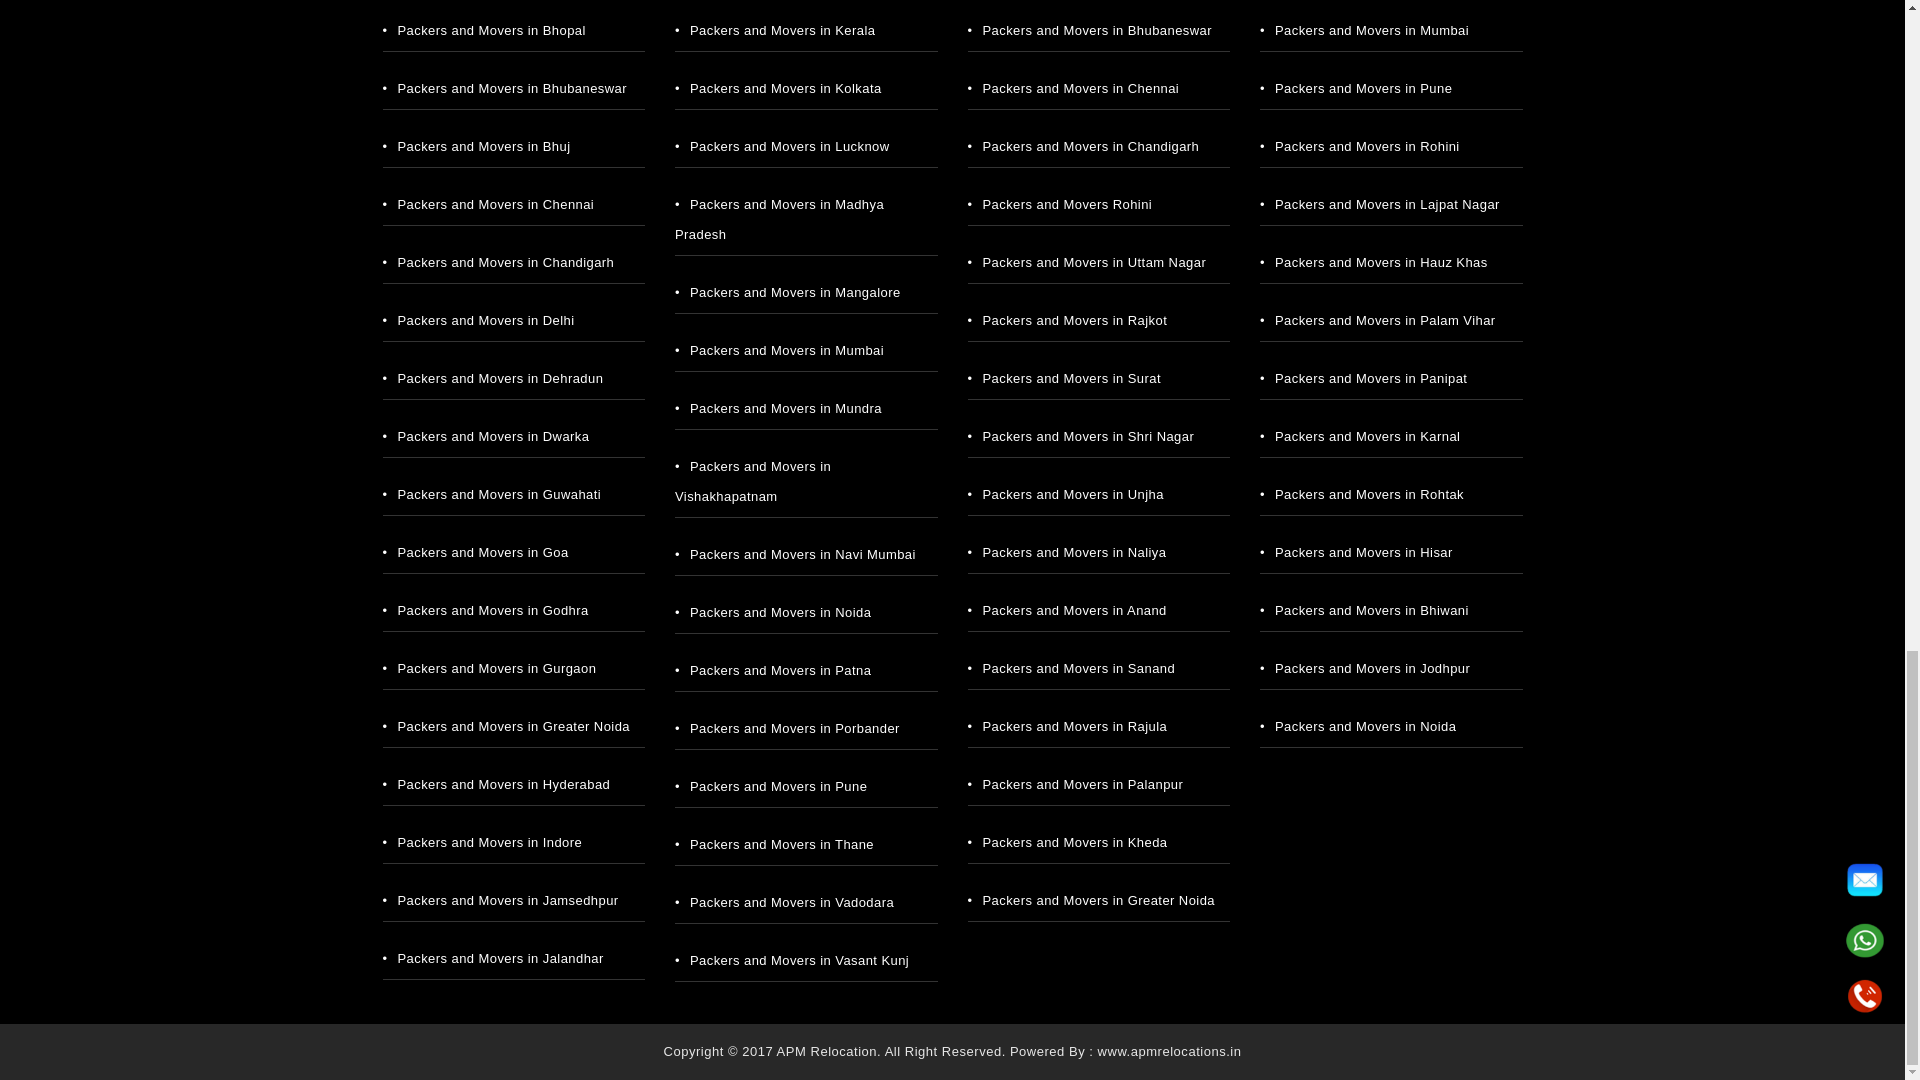 The height and width of the screenshot is (1080, 1920). I want to click on Packers and Movers in Greater Noida, so click(513, 726).